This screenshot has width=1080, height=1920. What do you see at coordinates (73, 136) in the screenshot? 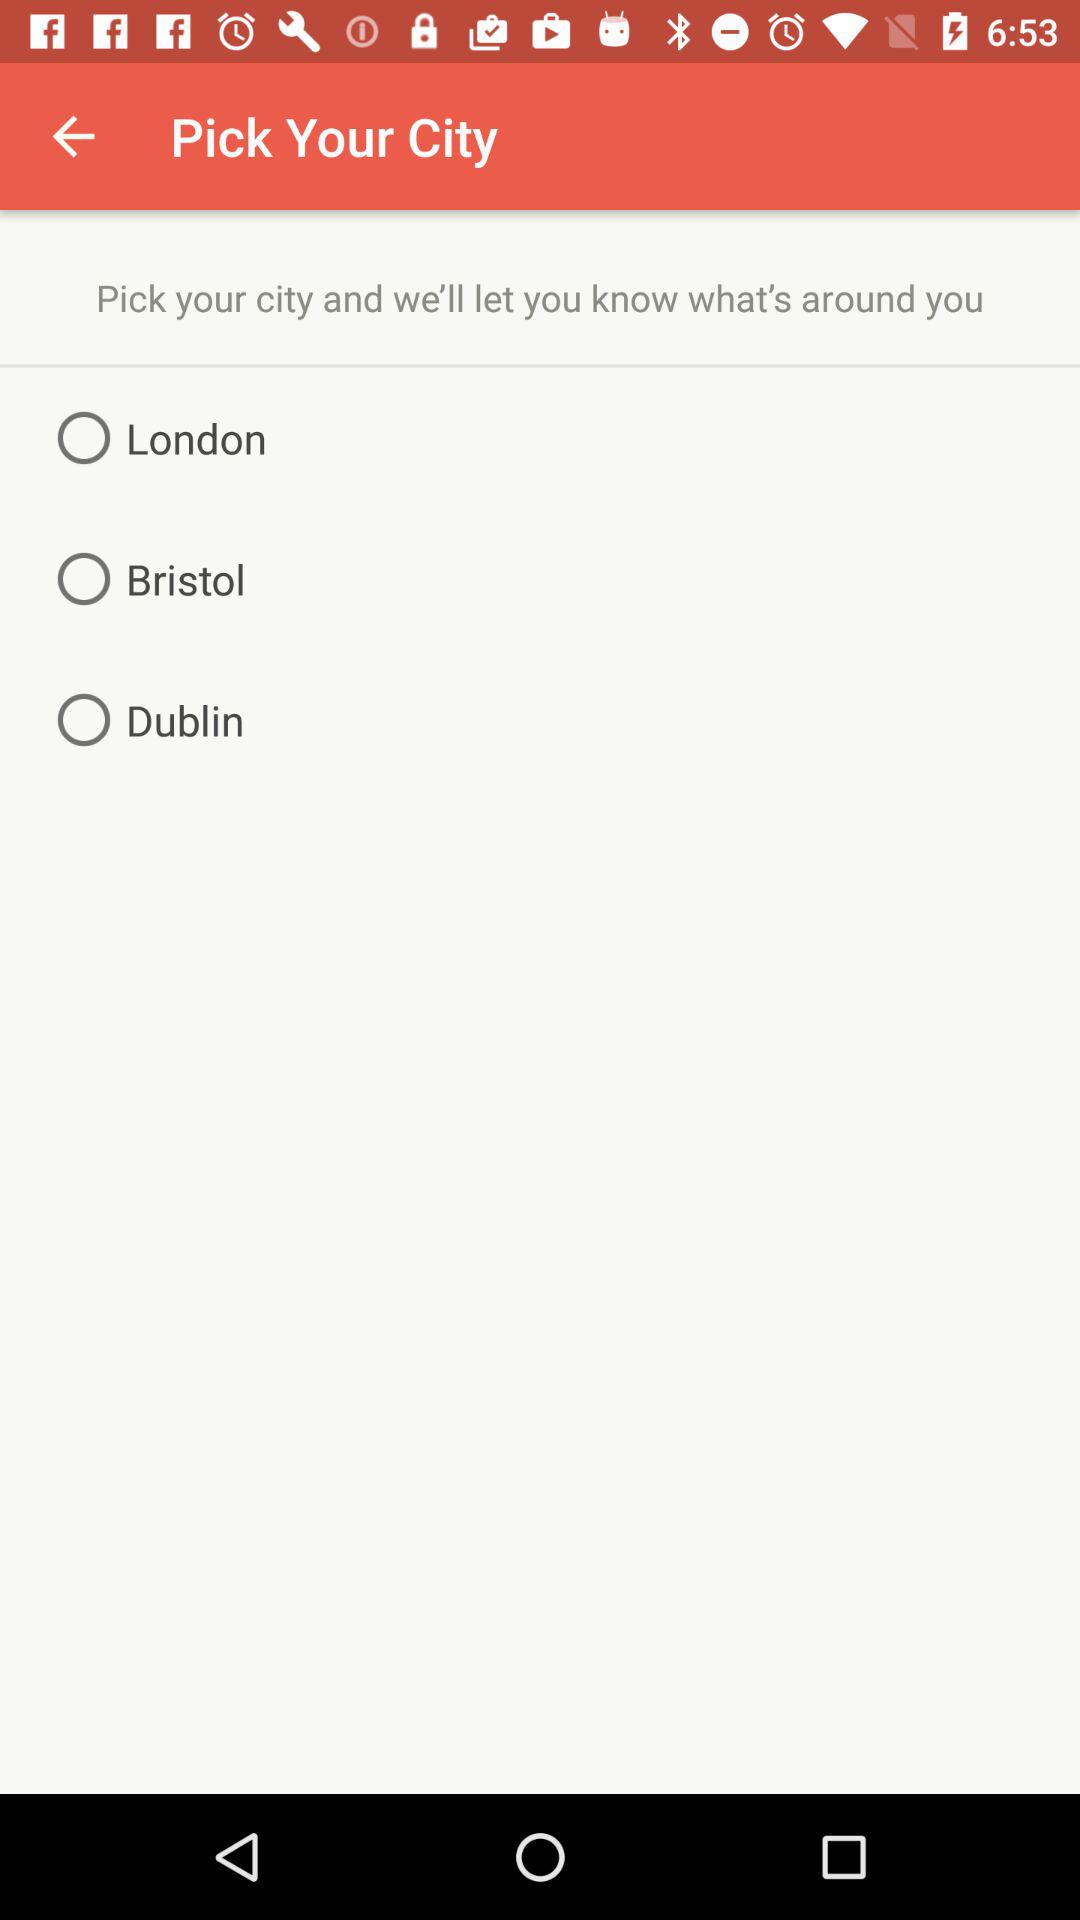
I see `click item next to  pick your city item` at bounding box center [73, 136].